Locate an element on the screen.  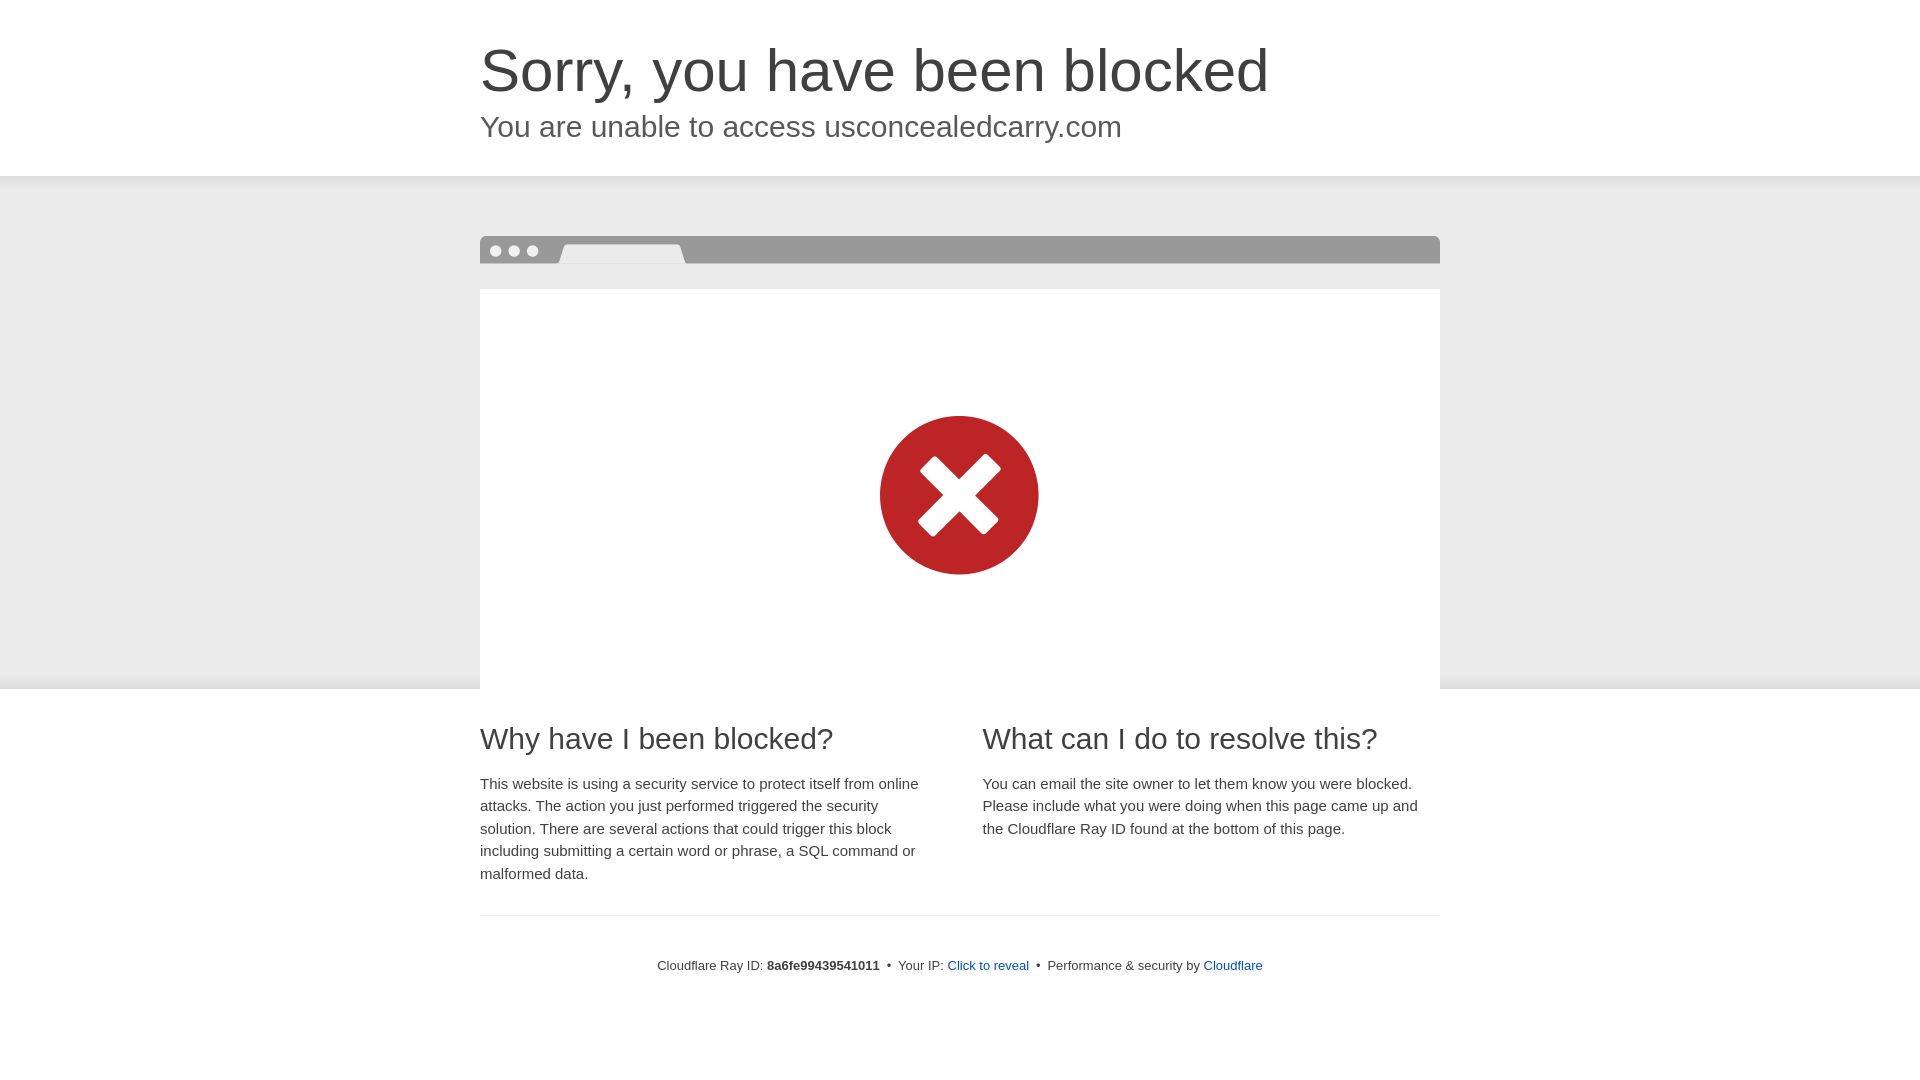
Click to reveal is located at coordinates (988, 966).